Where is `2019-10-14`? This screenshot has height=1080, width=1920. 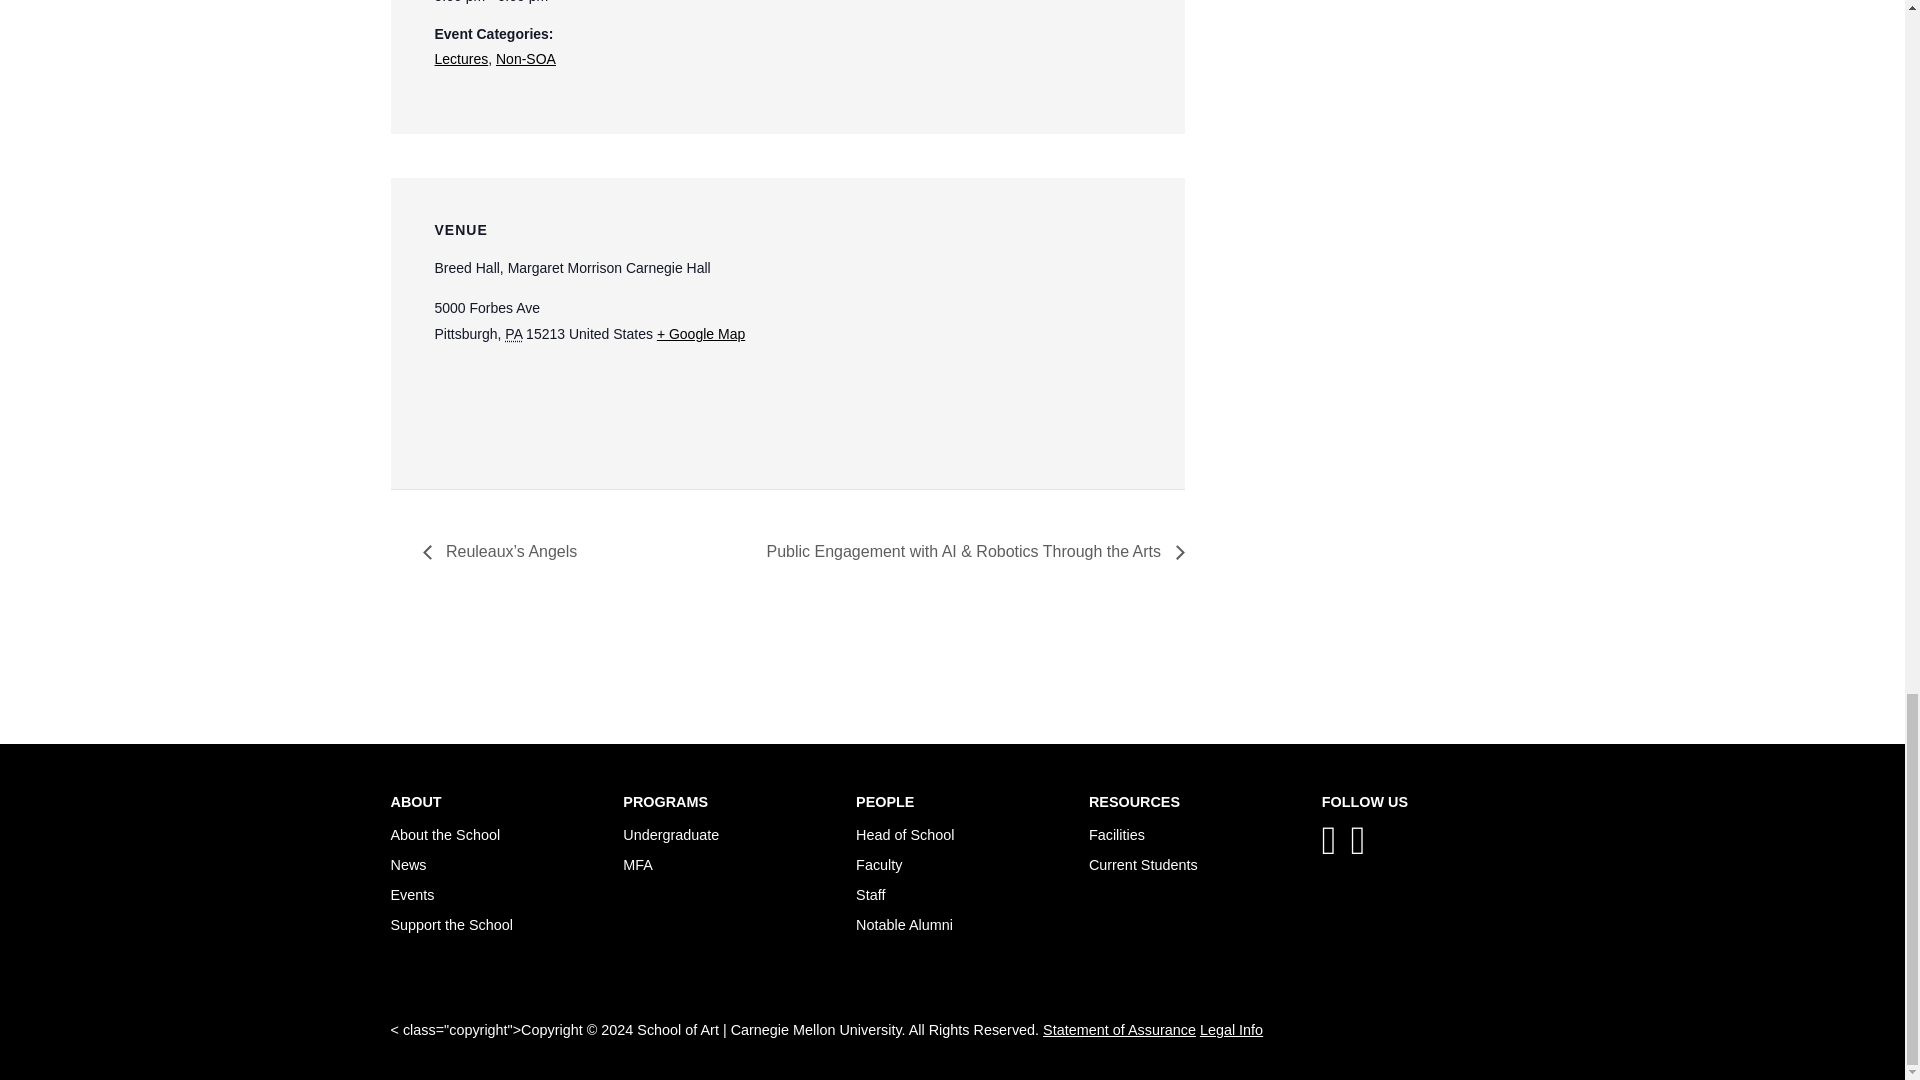
2019-10-14 is located at coordinates (598, 3).